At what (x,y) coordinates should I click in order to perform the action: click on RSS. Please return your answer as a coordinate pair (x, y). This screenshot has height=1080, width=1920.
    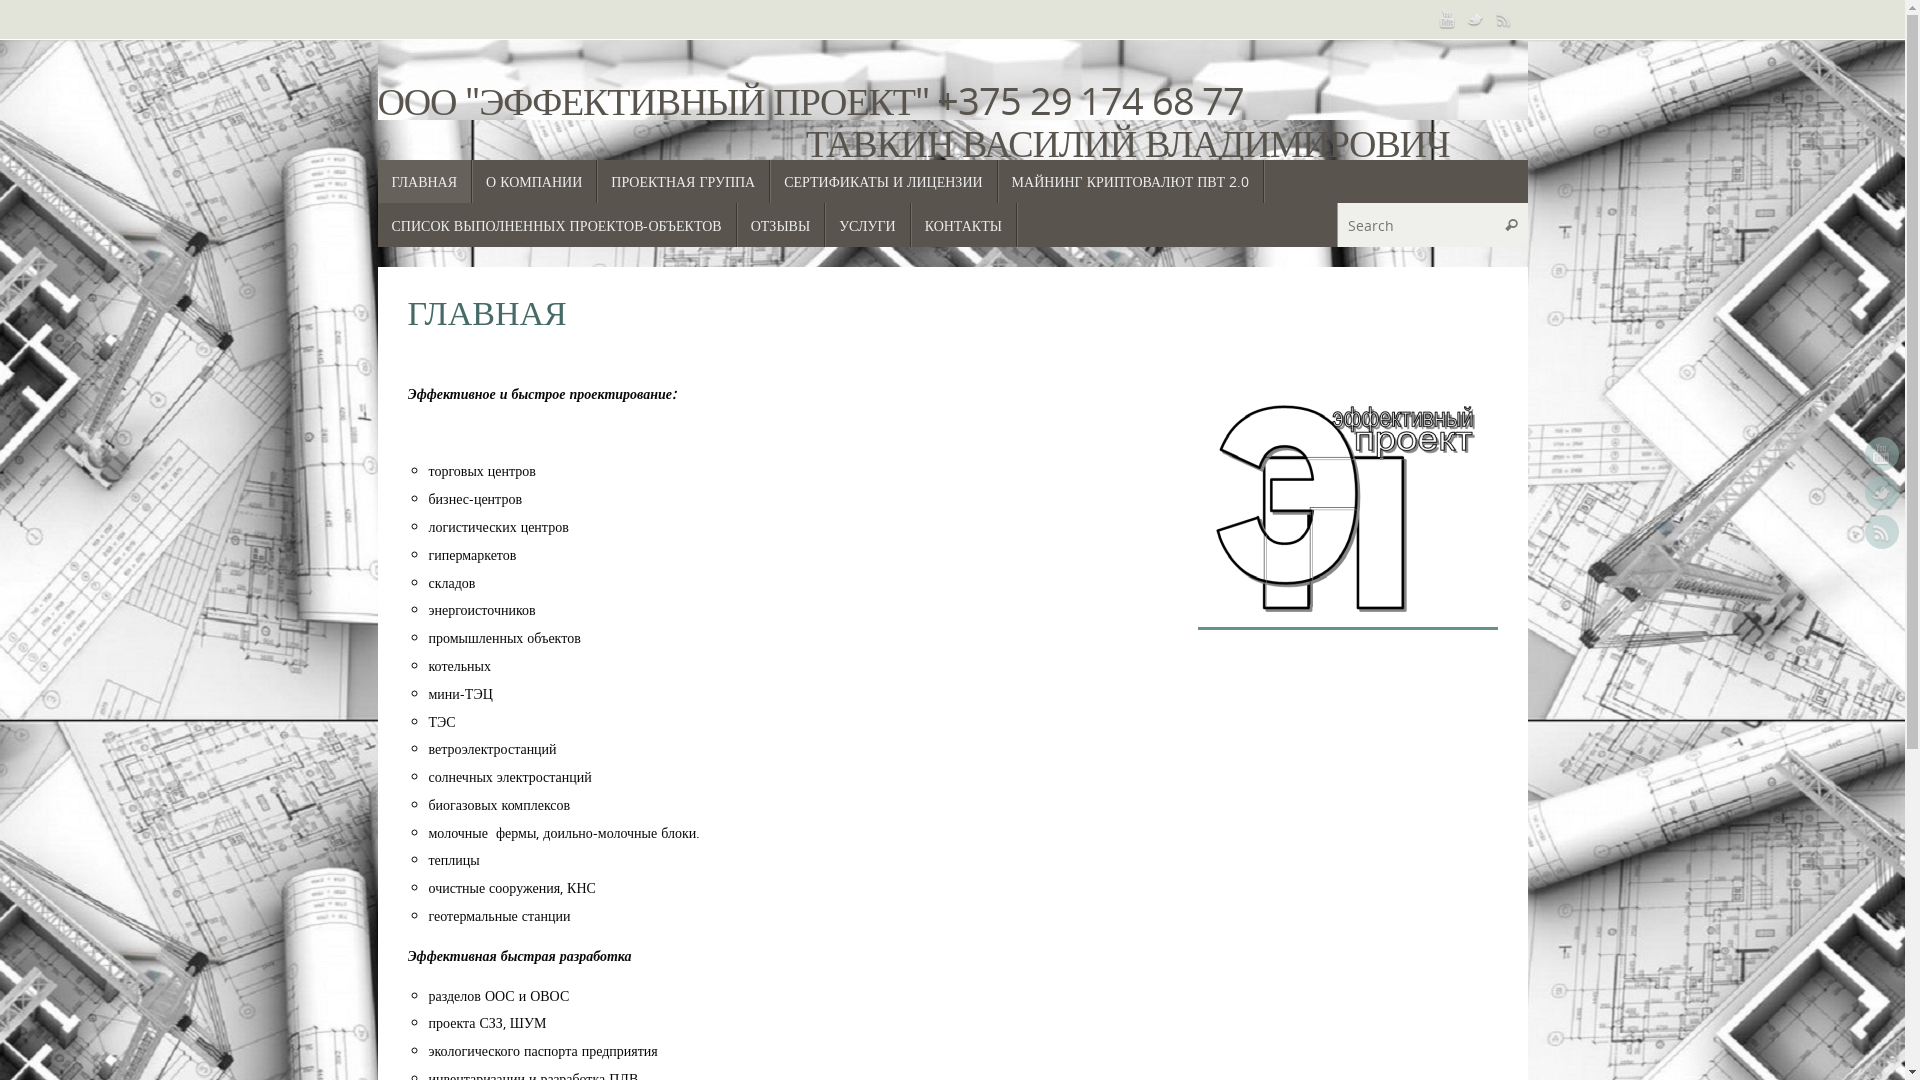
    Looking at the image, I should click on (1882, 532).